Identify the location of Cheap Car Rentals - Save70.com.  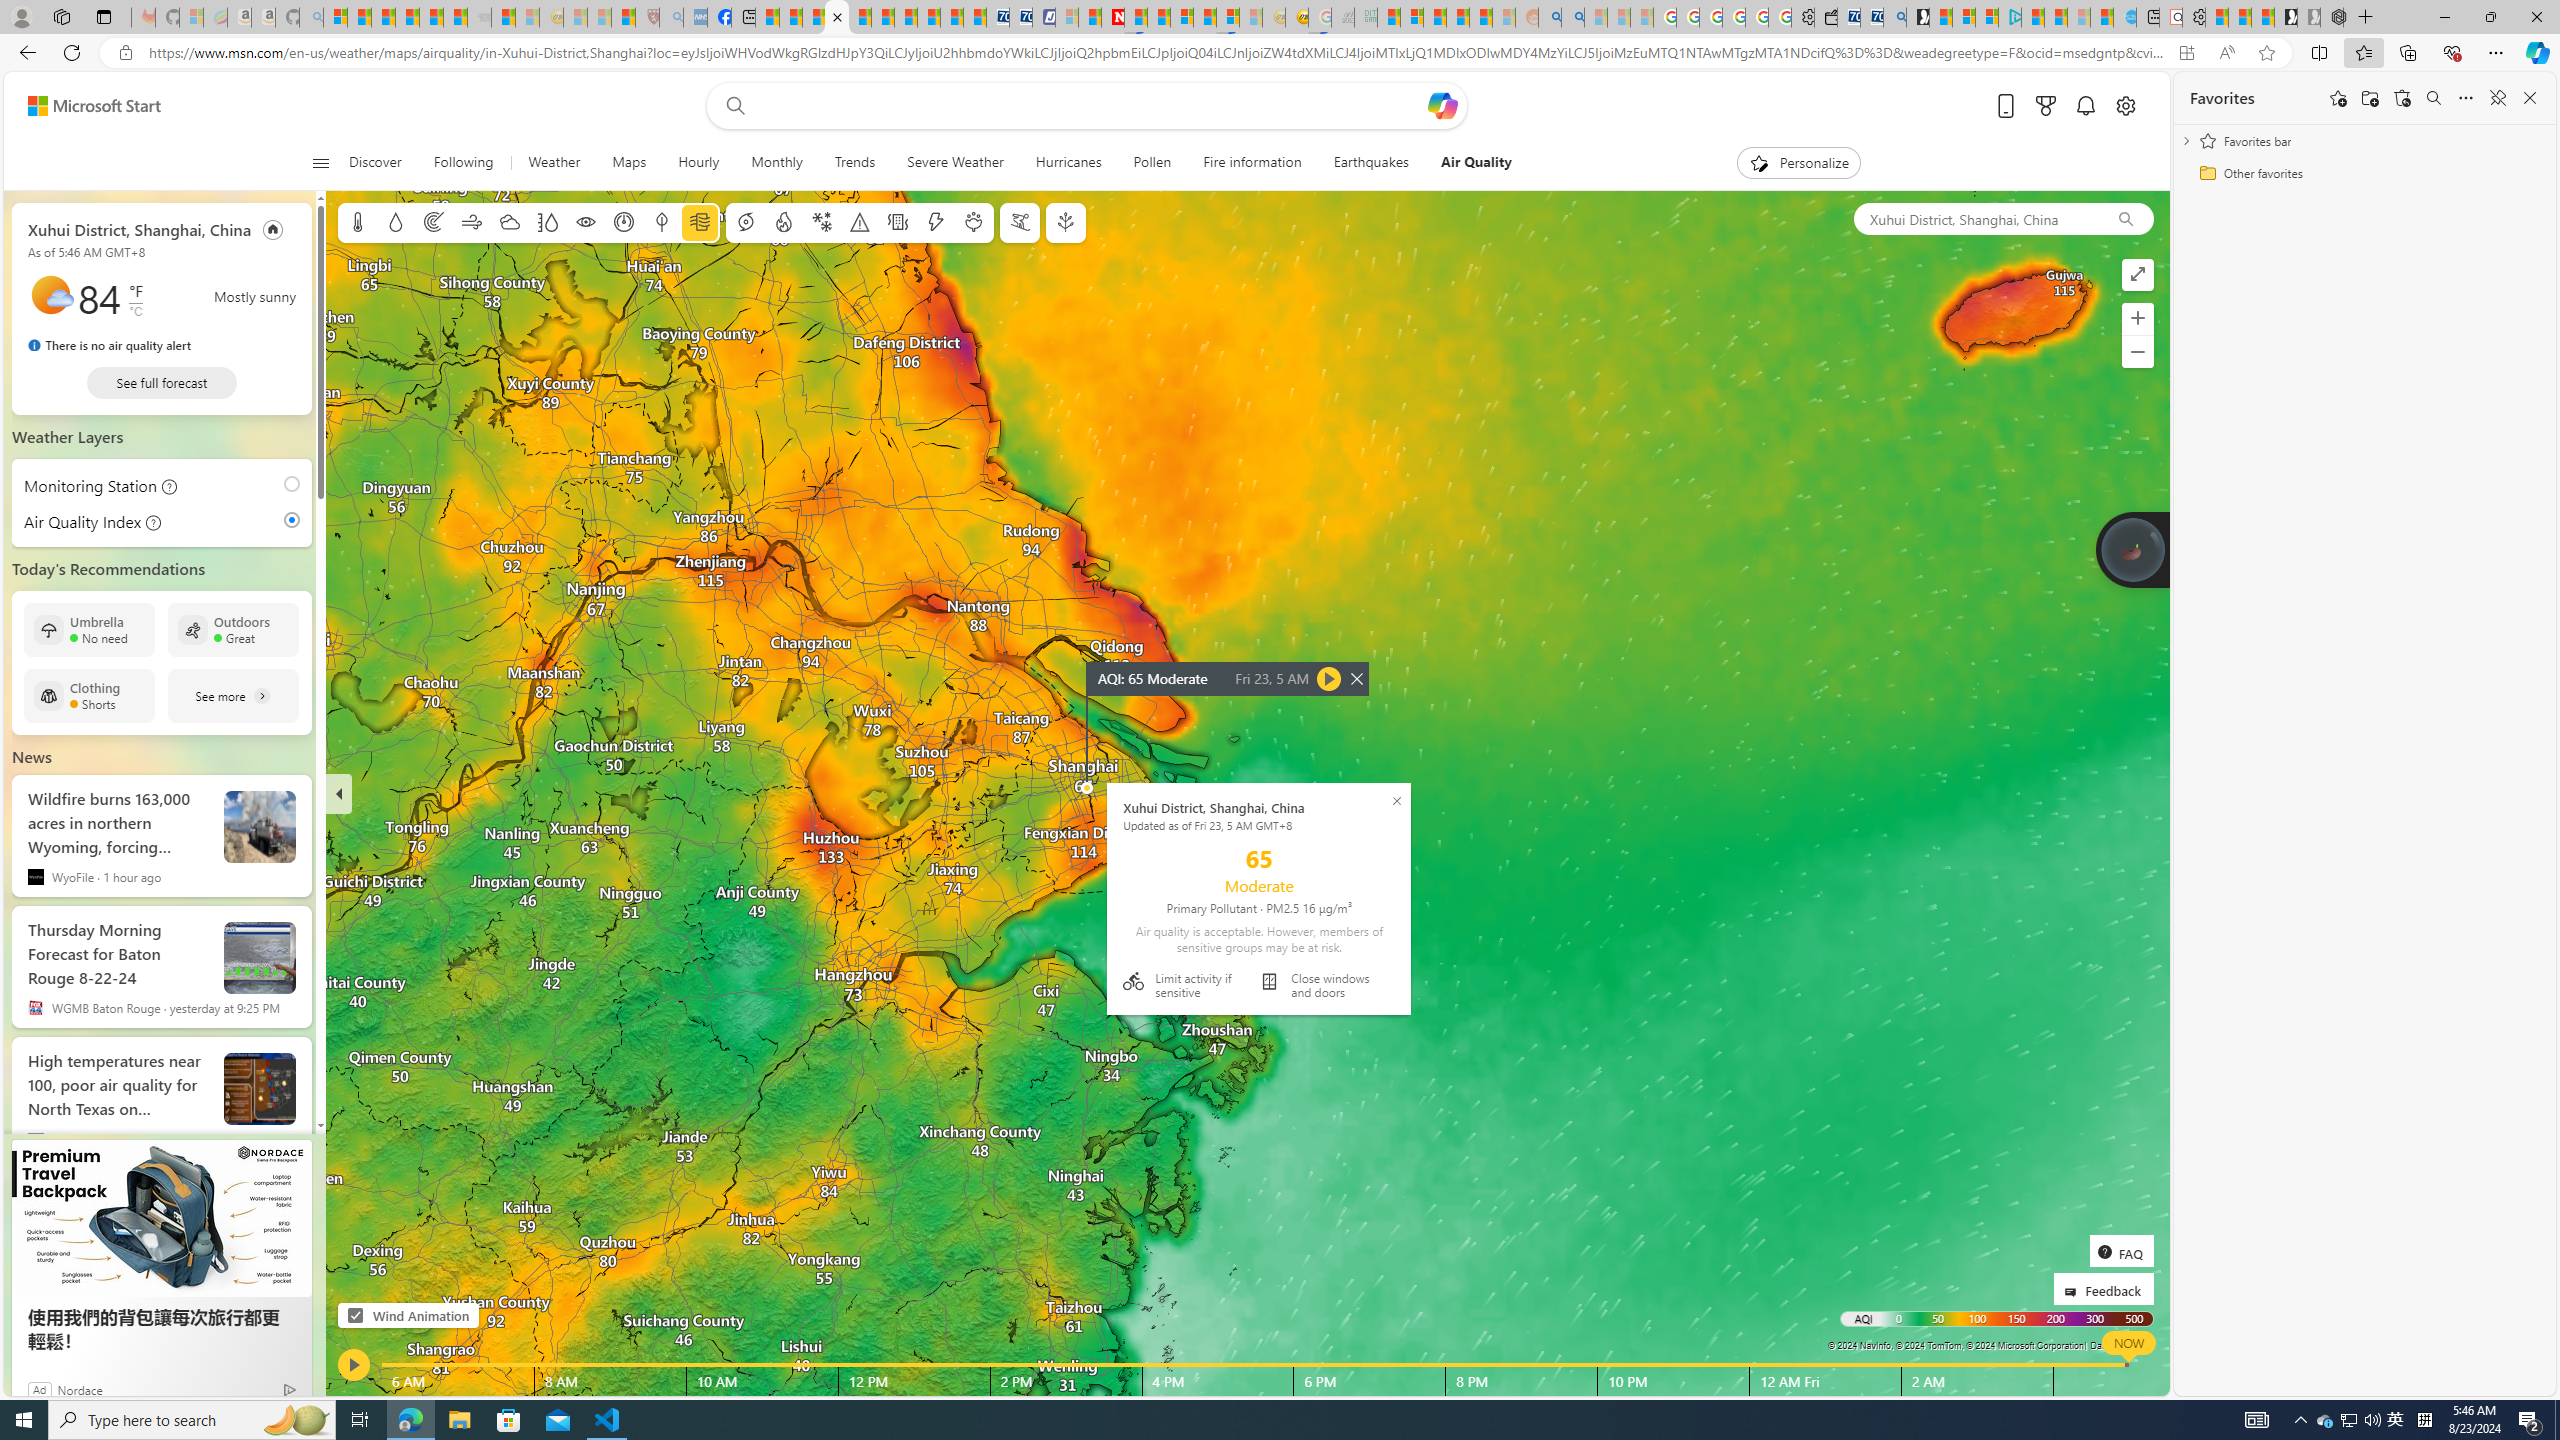
(1870, 17).